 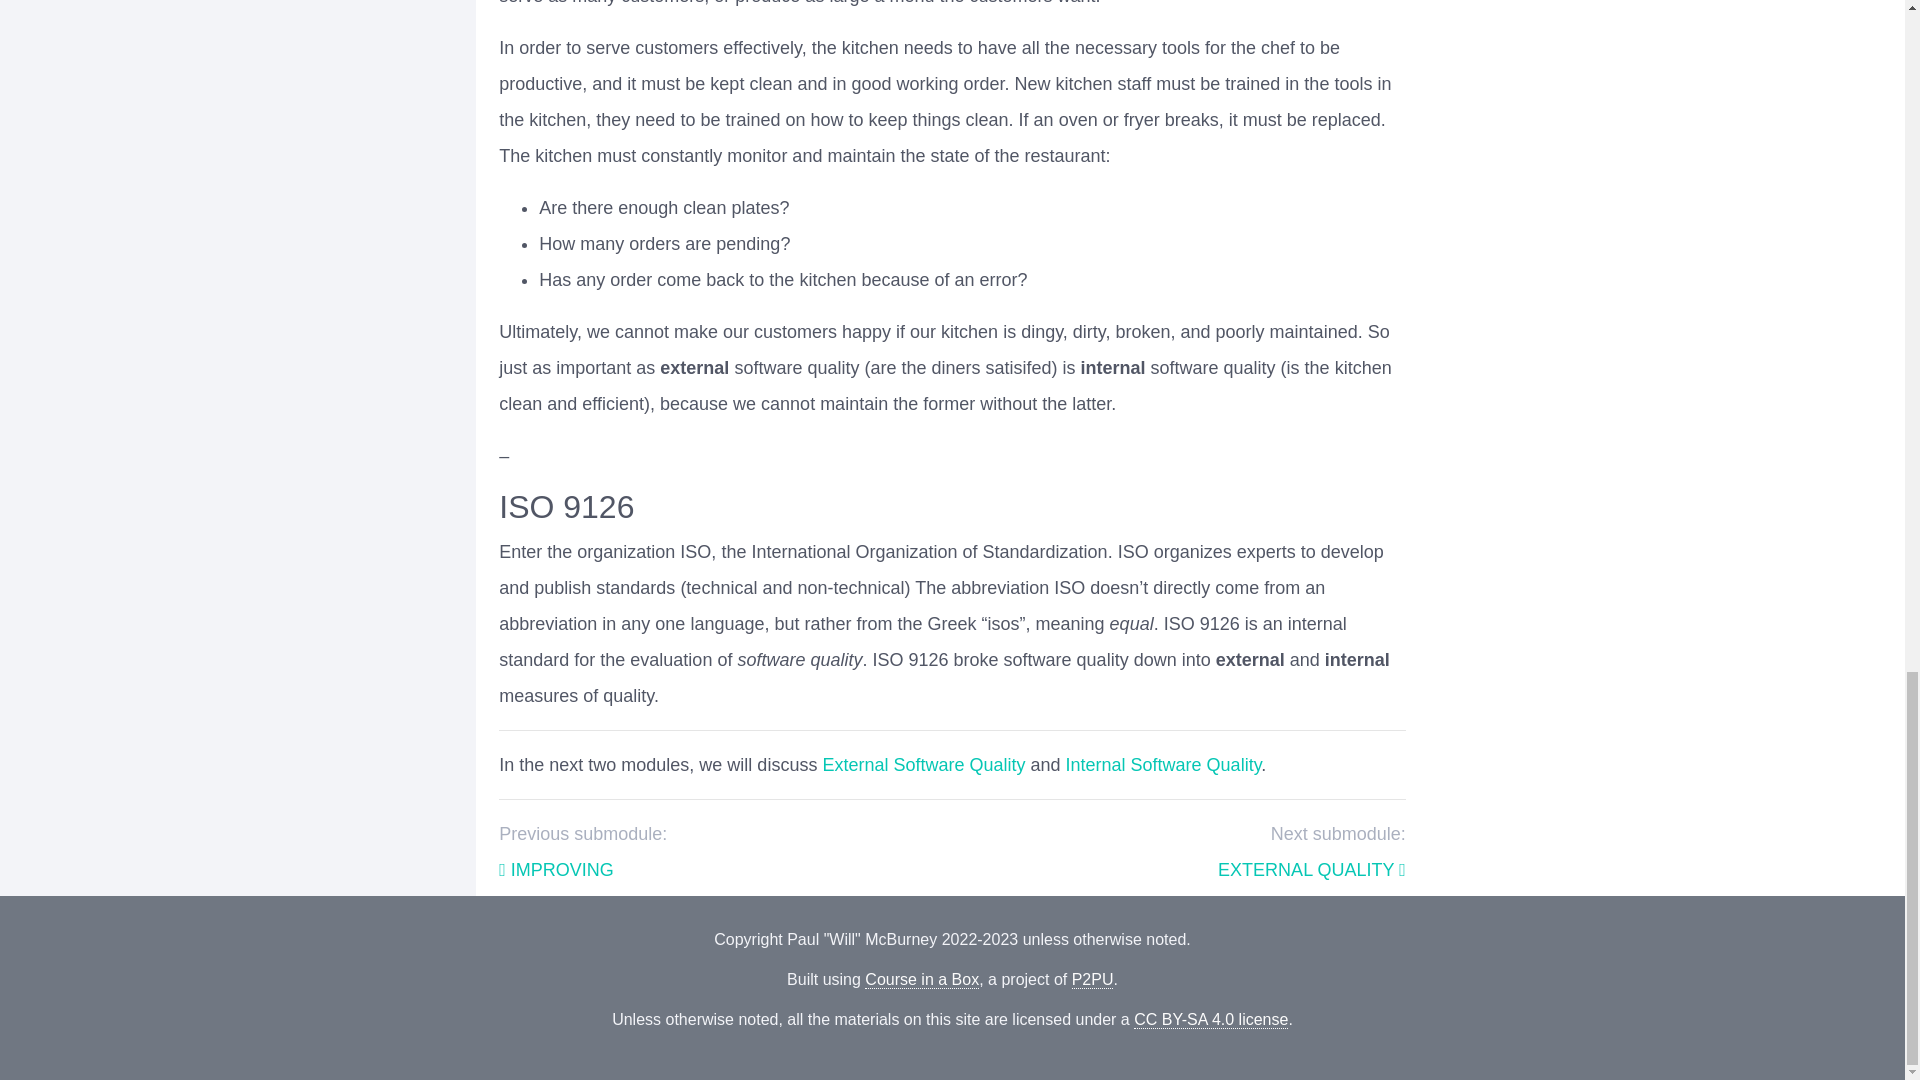 I want to click on IMPROVING, so click(x=556, y=870).